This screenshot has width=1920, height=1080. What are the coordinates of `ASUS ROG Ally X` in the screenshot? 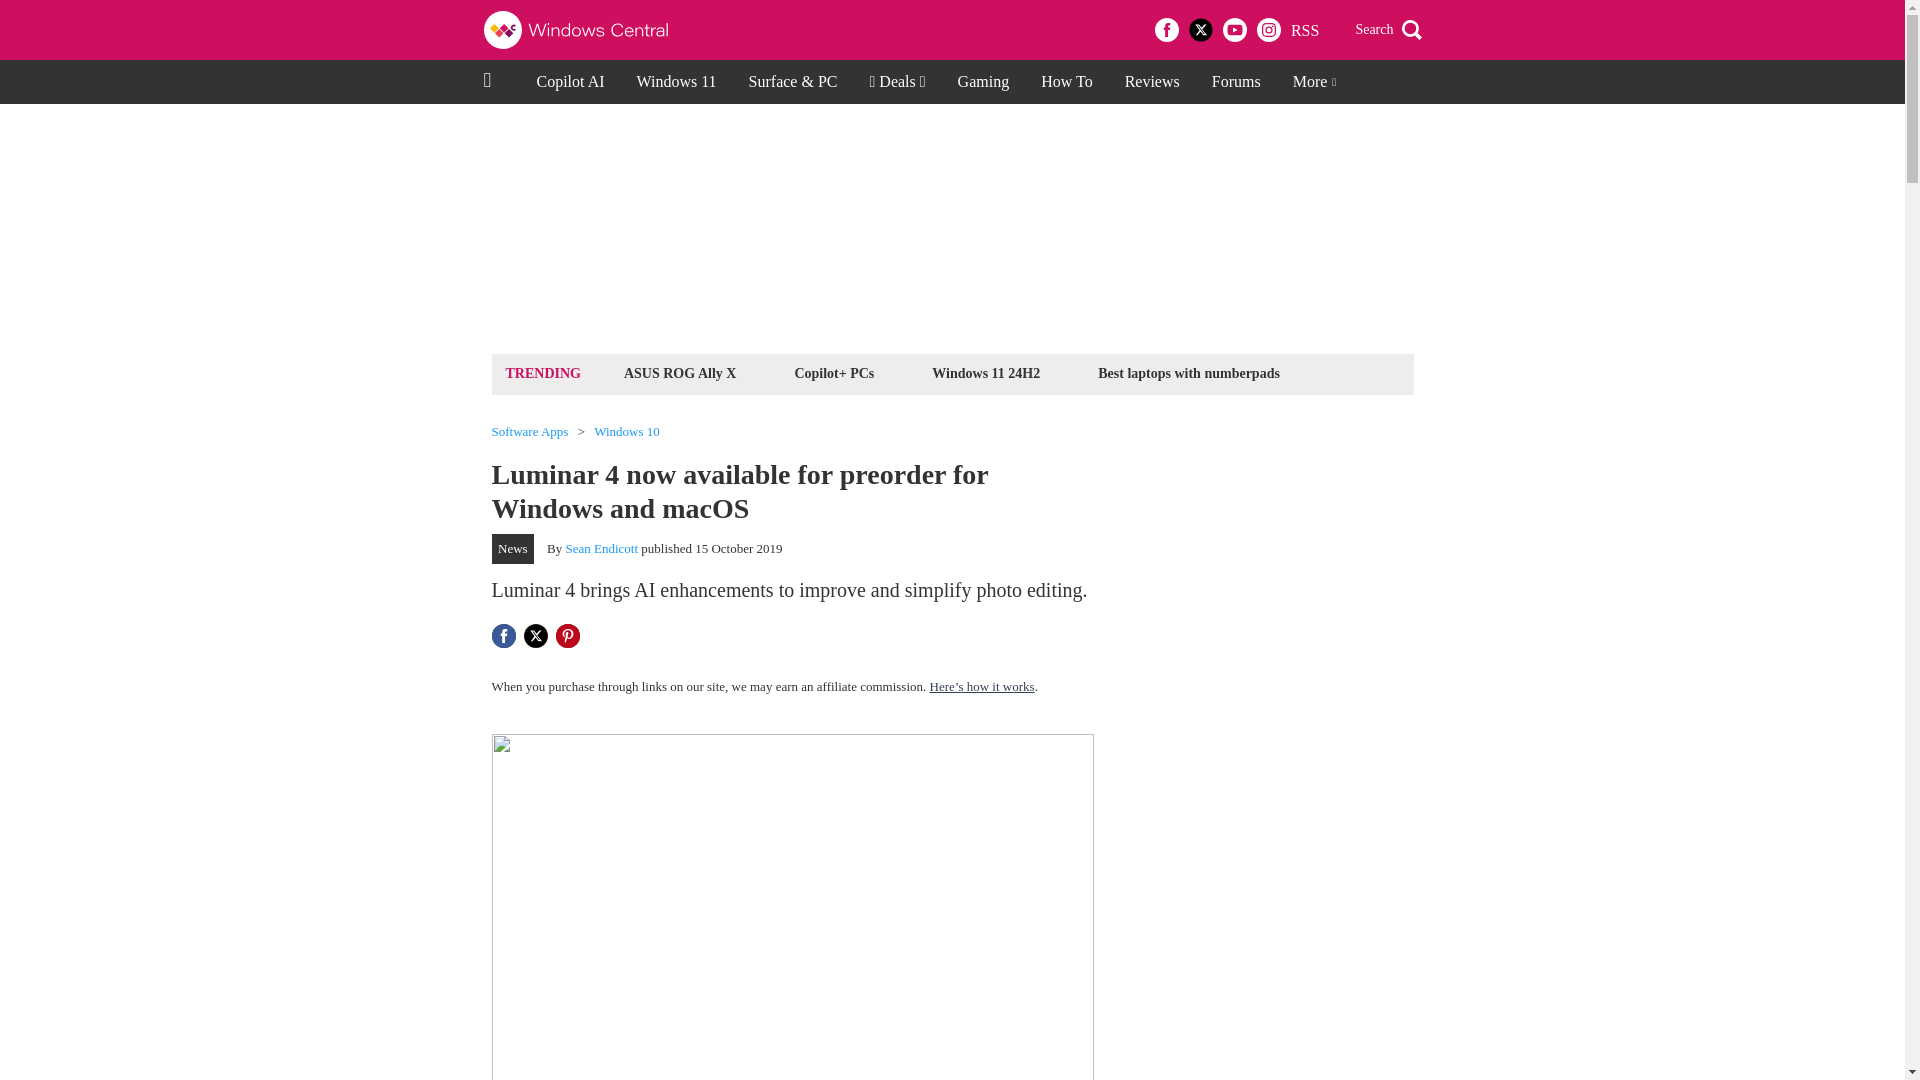 It's located at (680, 372).